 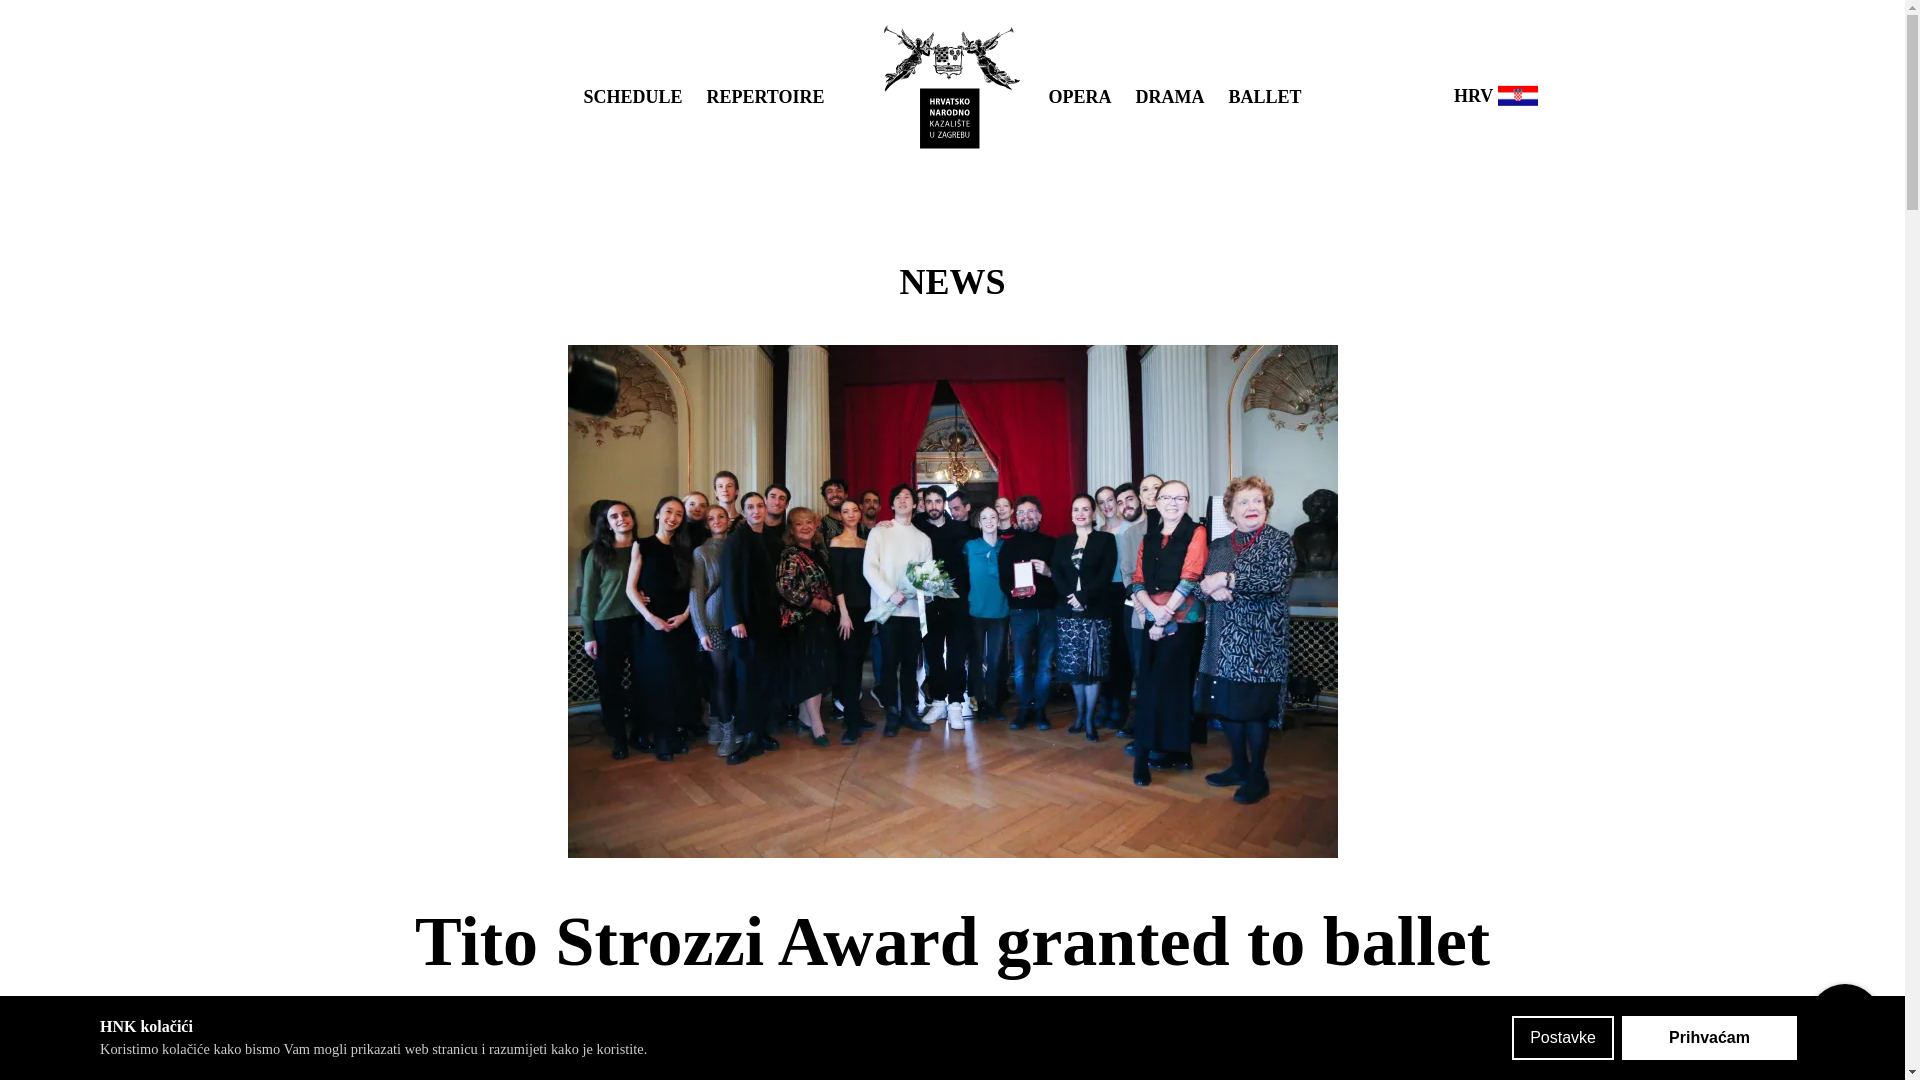 What do you see at coordinates (632, 96) in the screenshot?
I see `SCHEDULE` at bounding box center [632, 96].